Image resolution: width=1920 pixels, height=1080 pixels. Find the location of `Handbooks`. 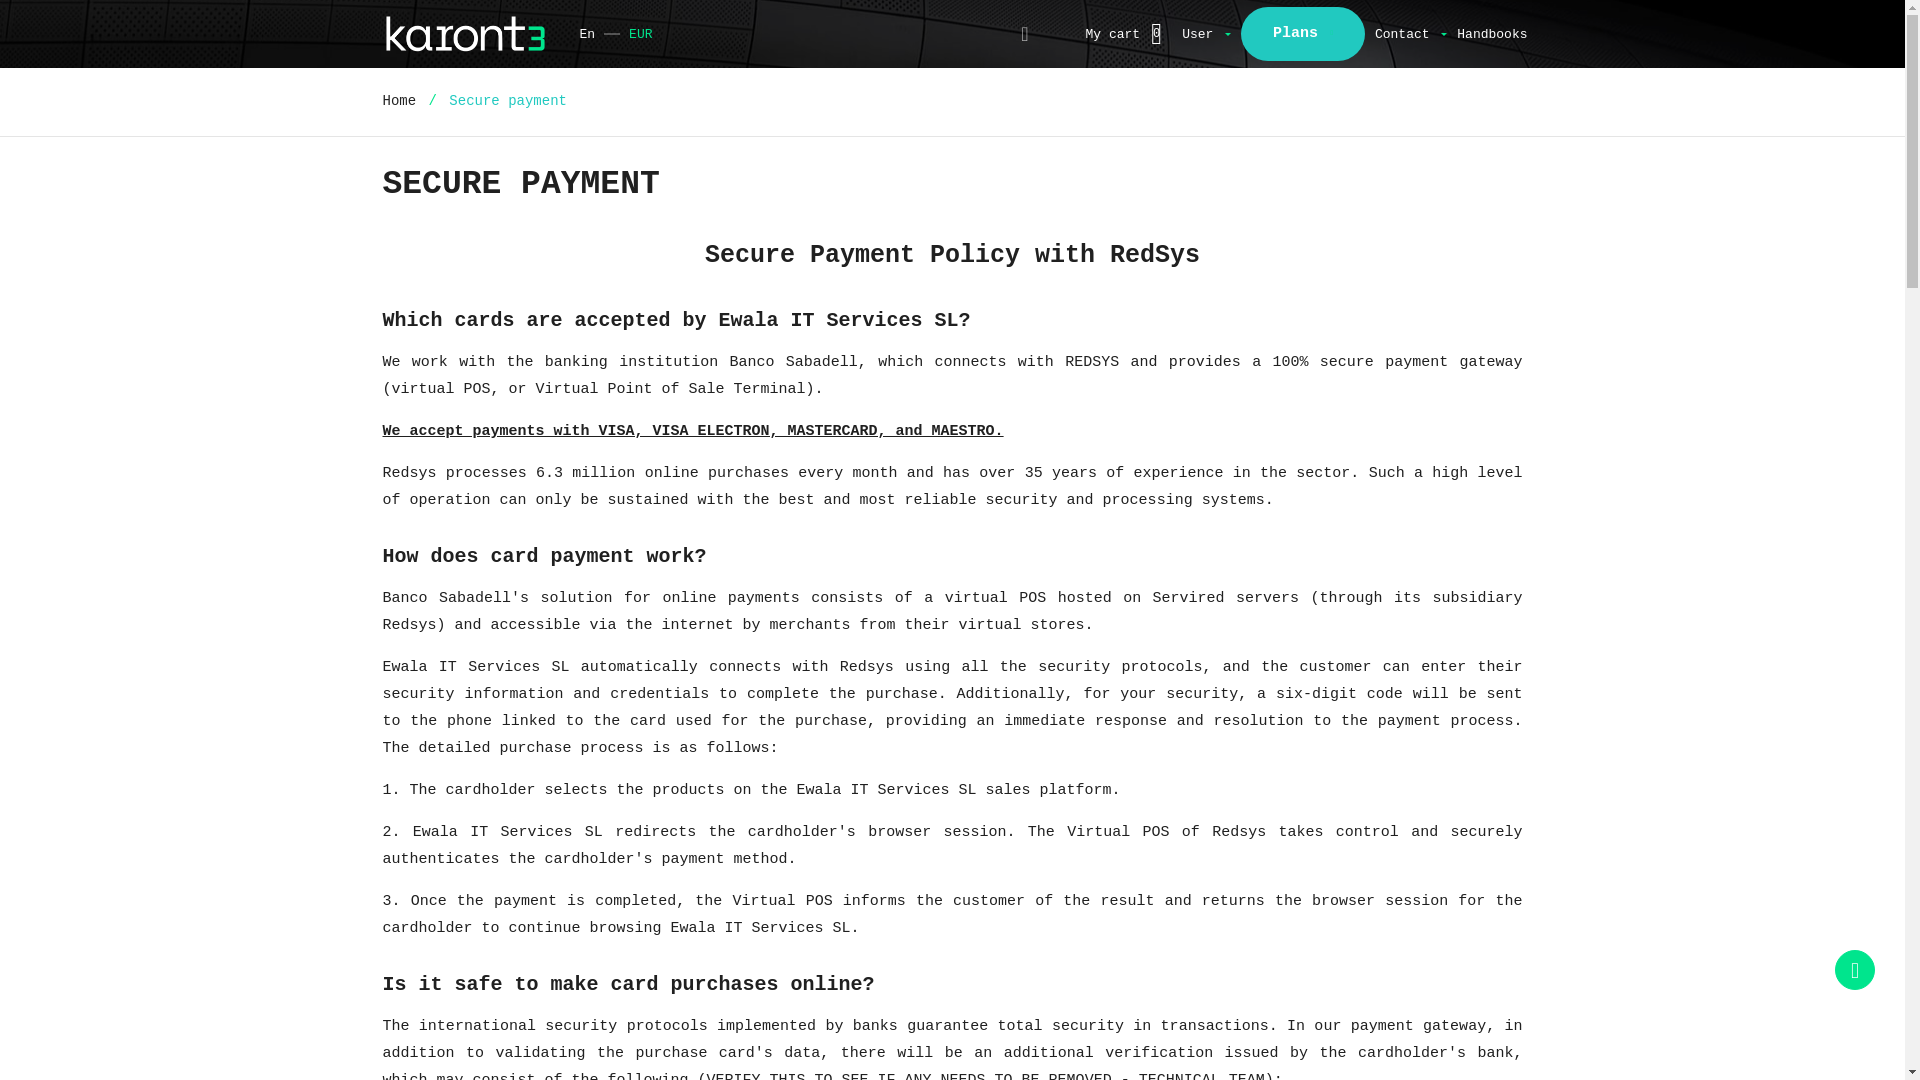

Handbooks is located at coordinates (1492, 34).